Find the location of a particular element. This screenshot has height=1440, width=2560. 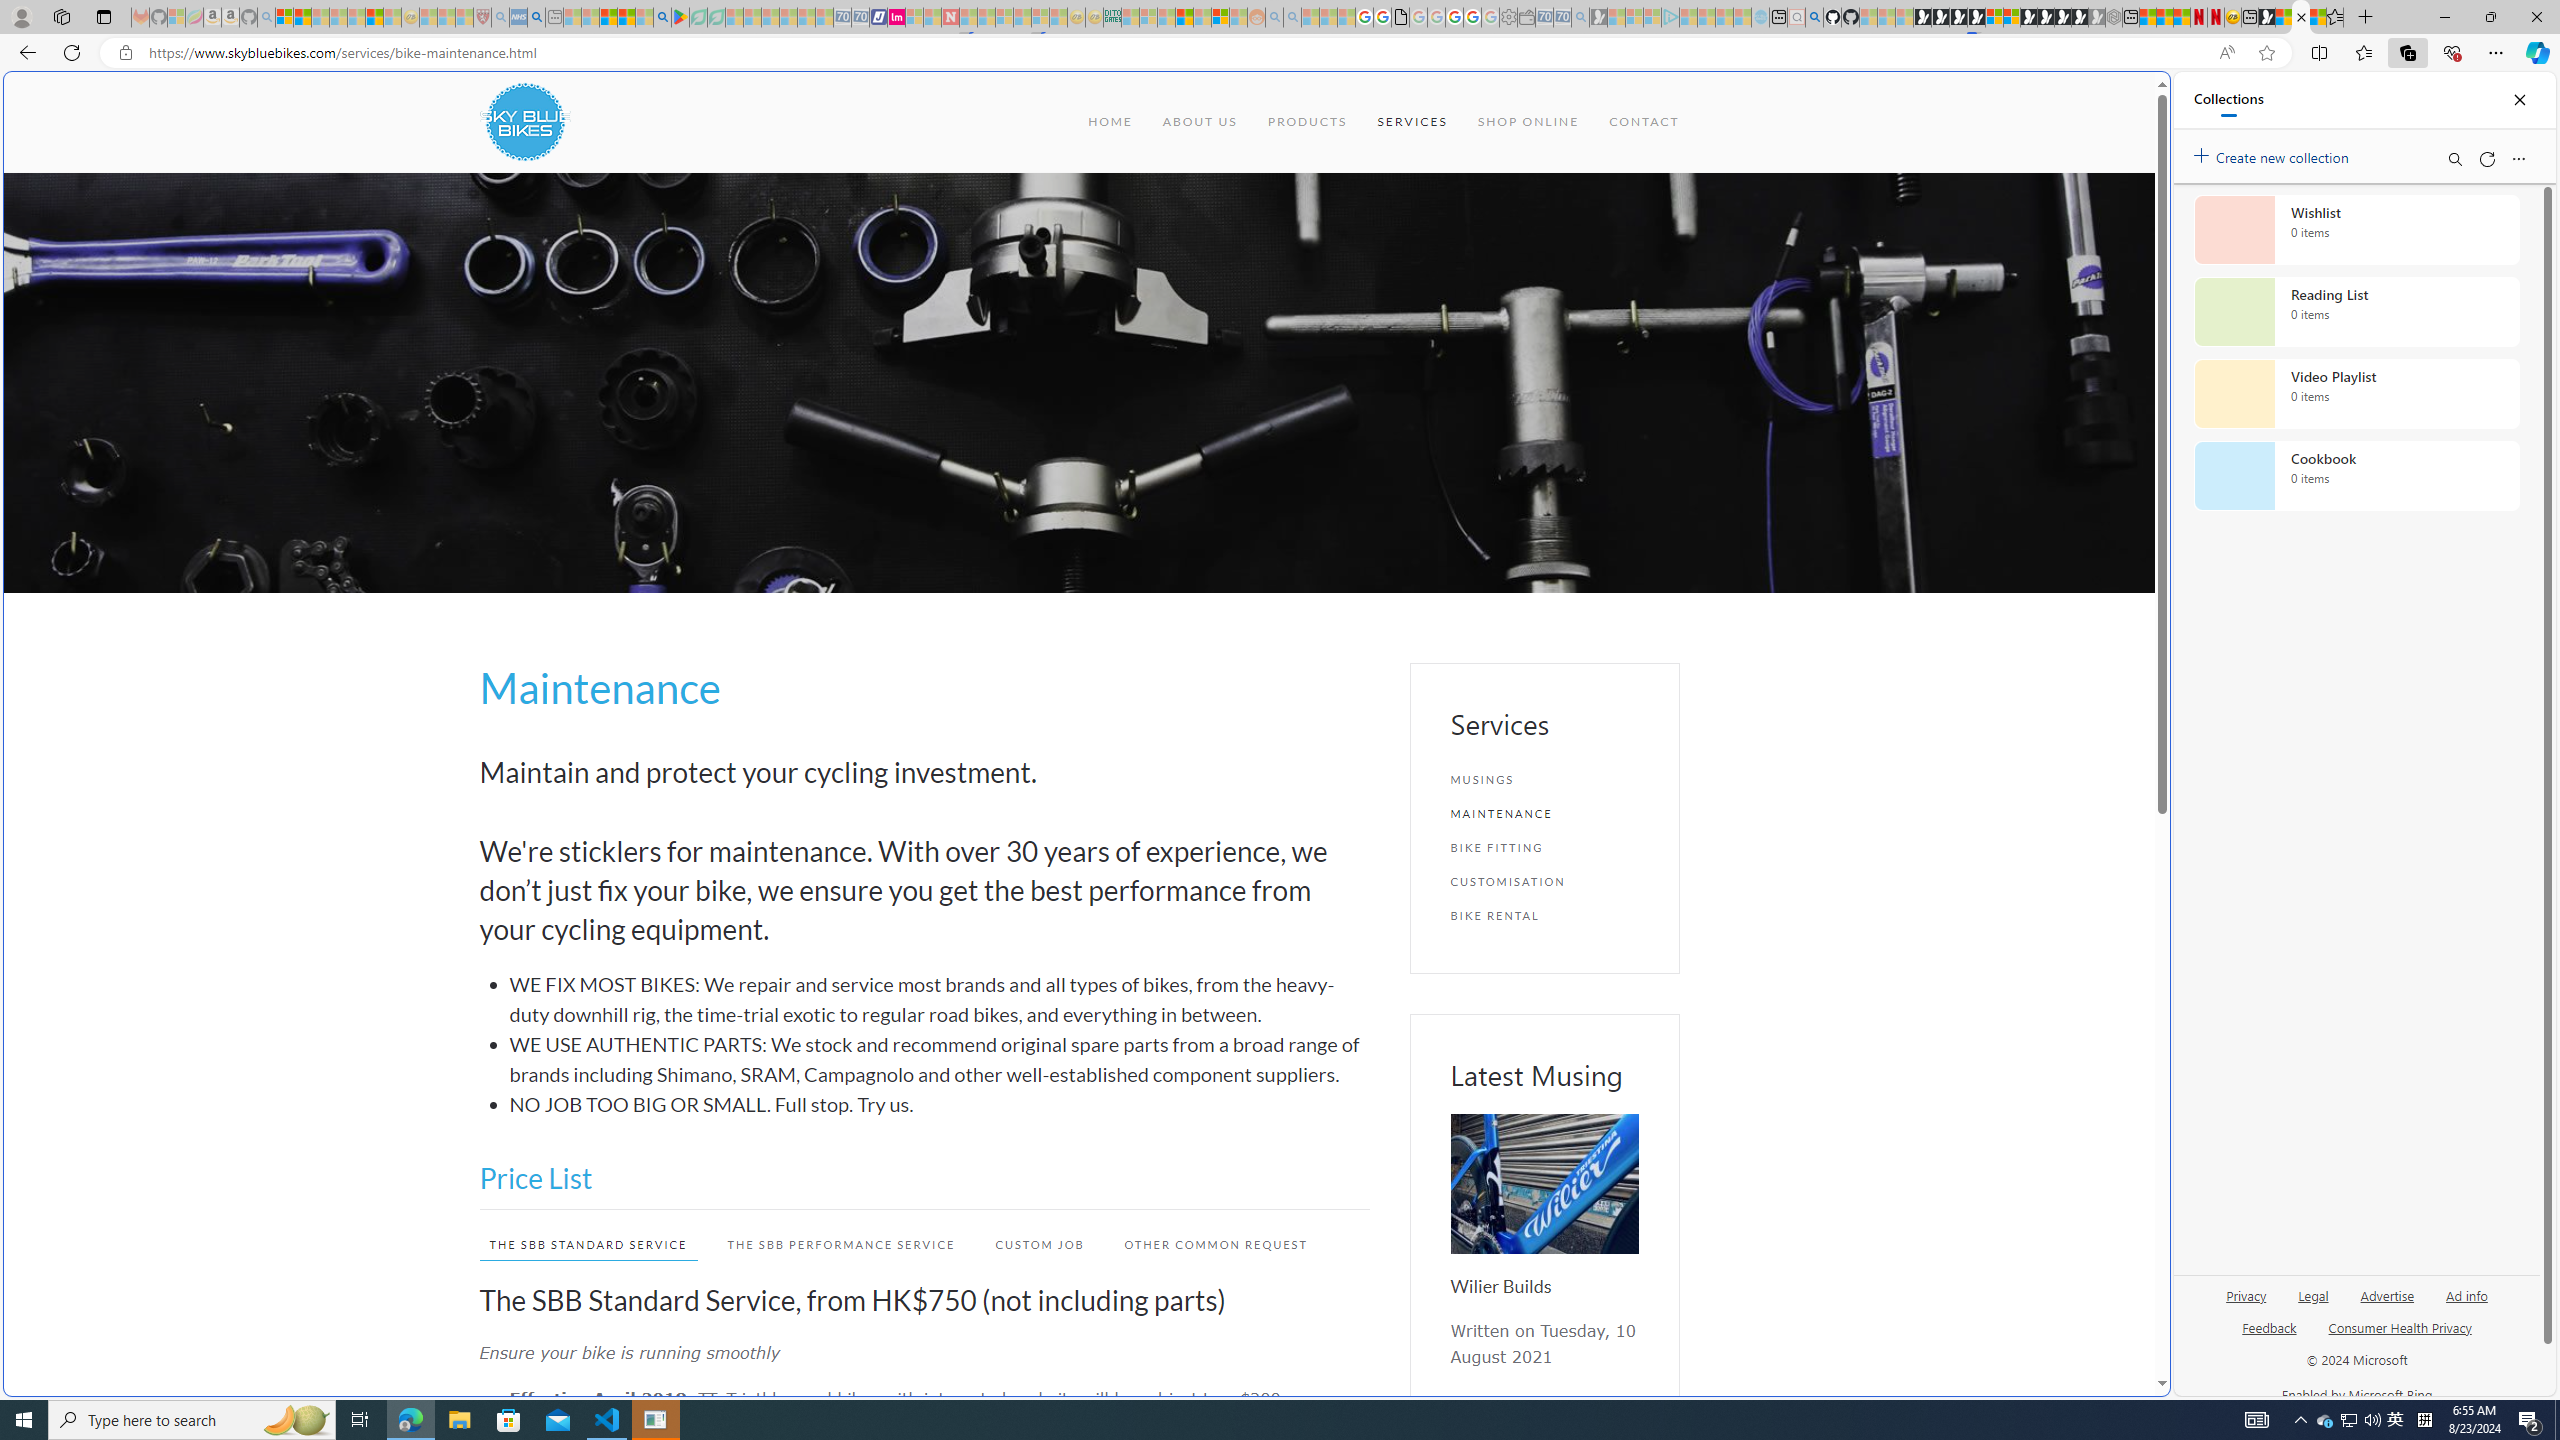

BIKE RENTAL is located at coordinates (1544, 916).